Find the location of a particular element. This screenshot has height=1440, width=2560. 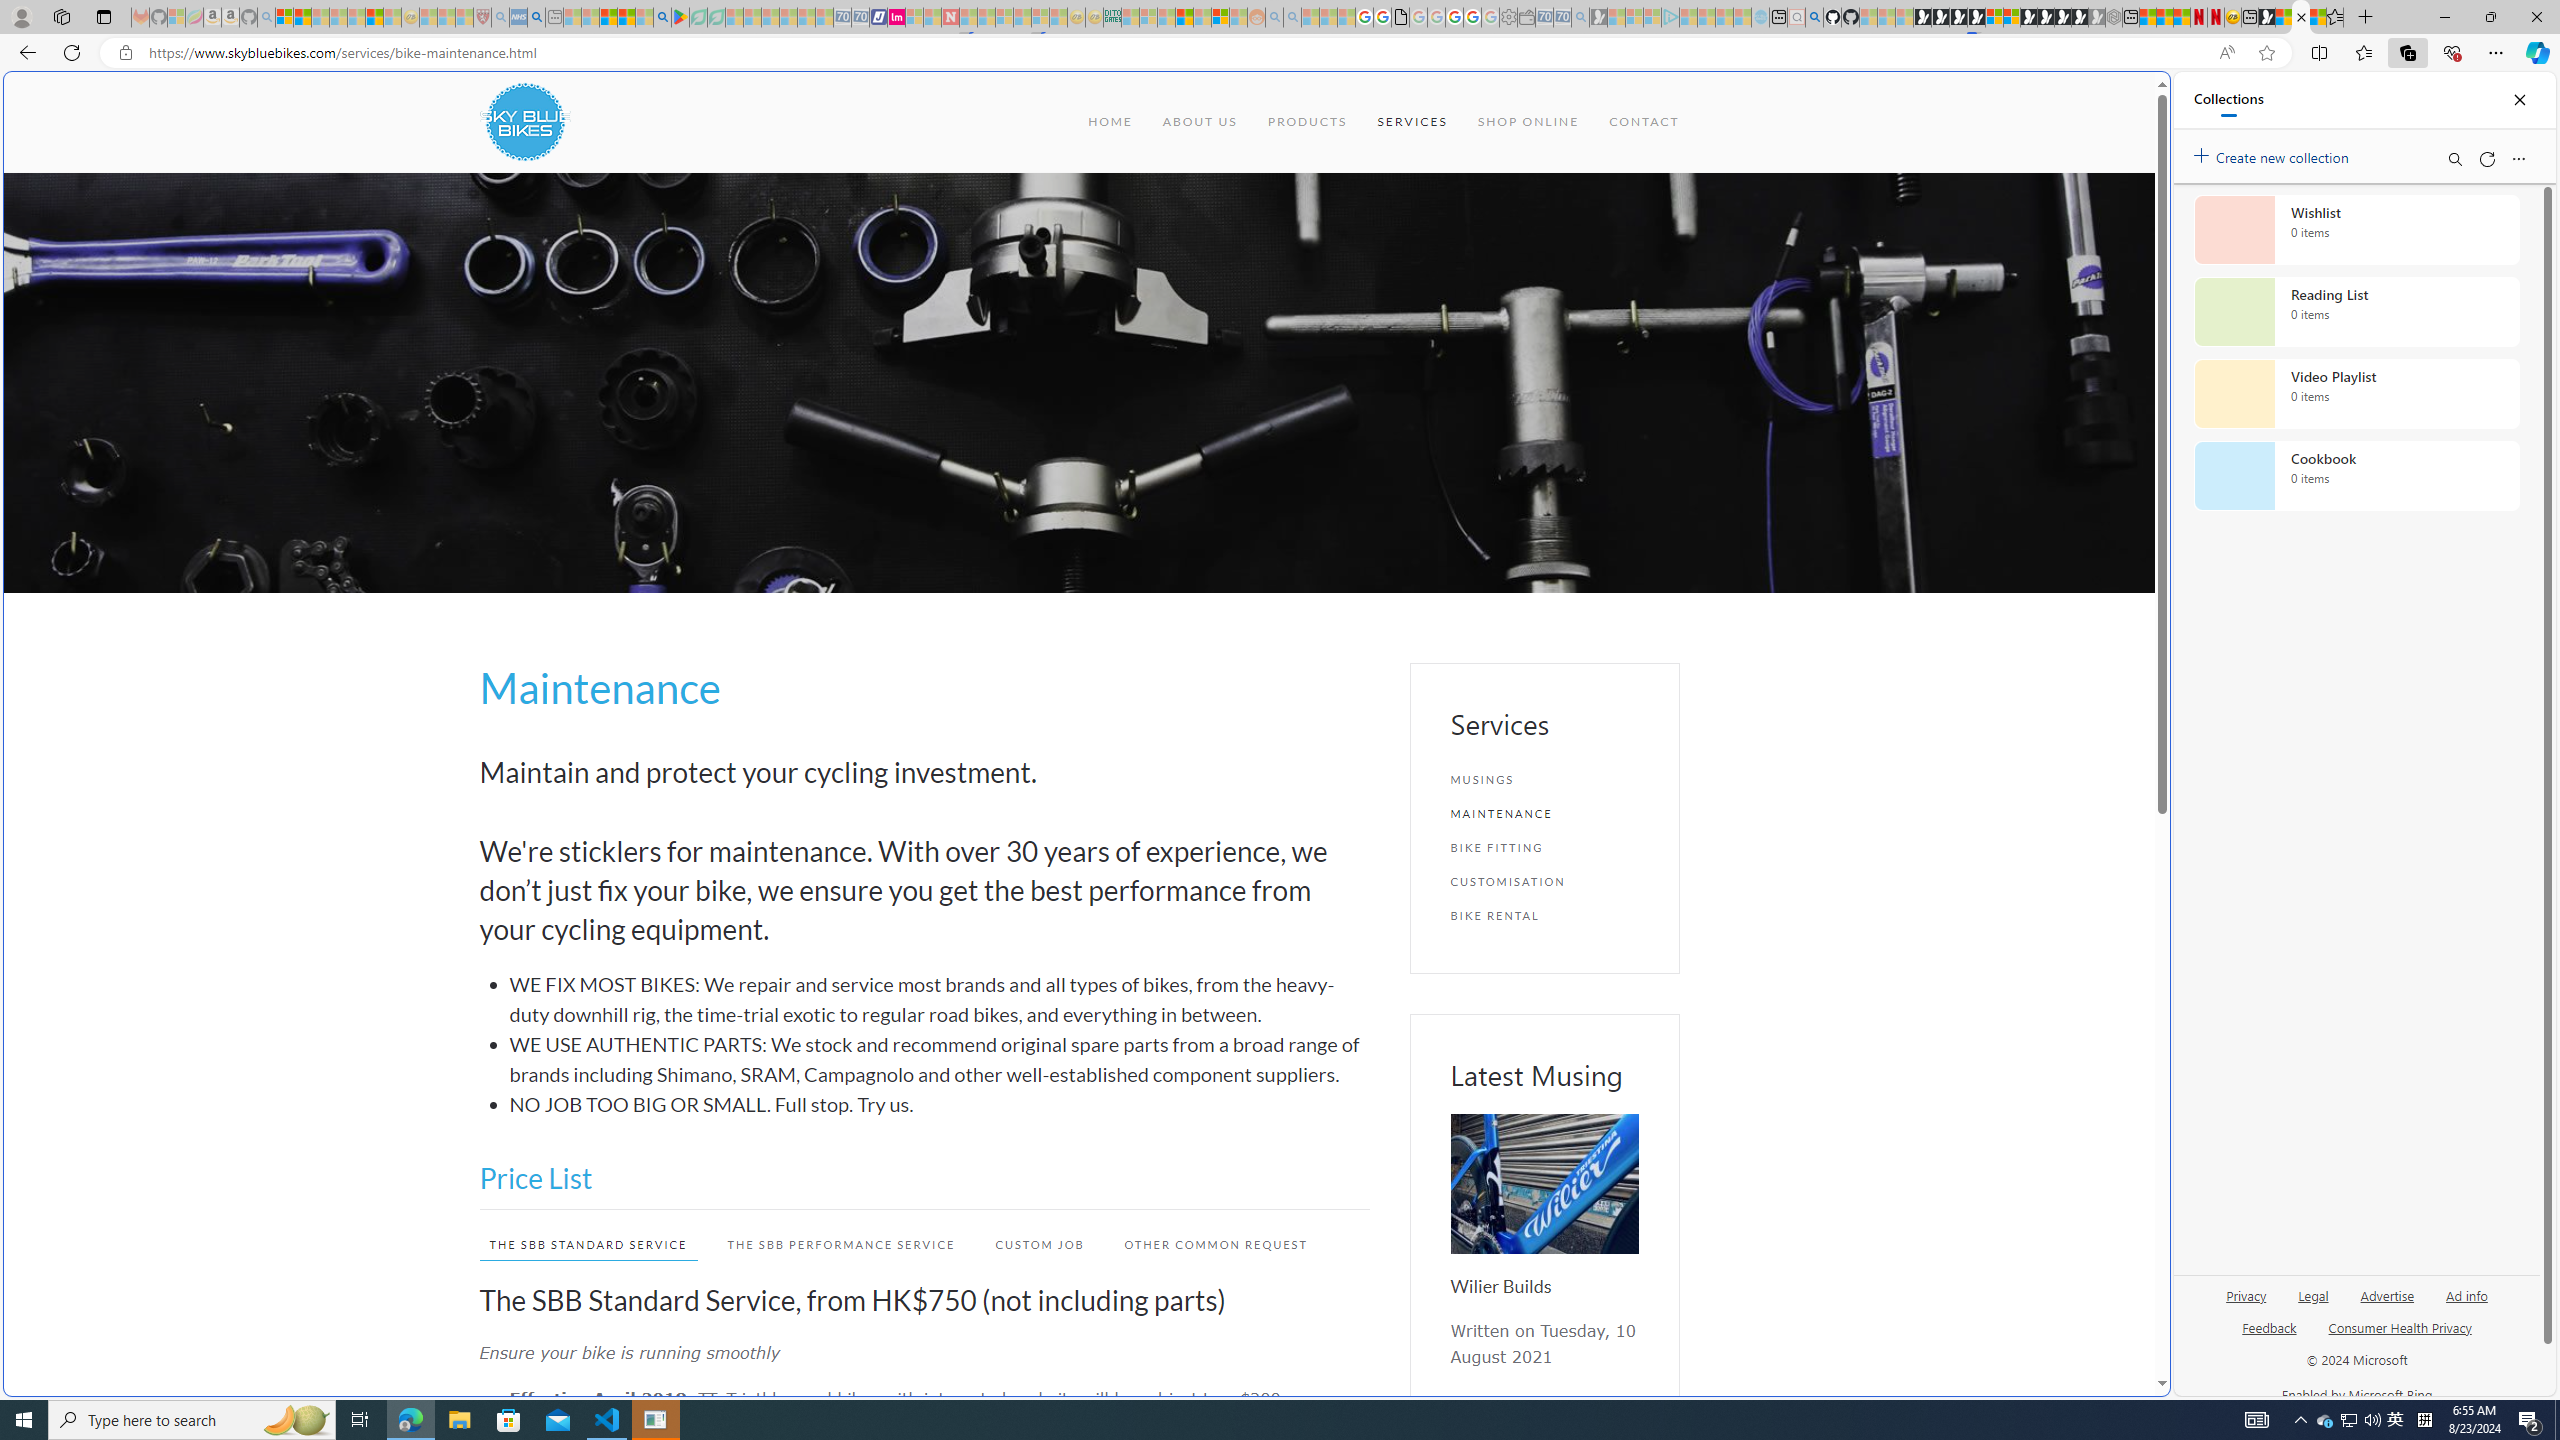

BIKE RENTAL is located at coordinates (1544, 916).